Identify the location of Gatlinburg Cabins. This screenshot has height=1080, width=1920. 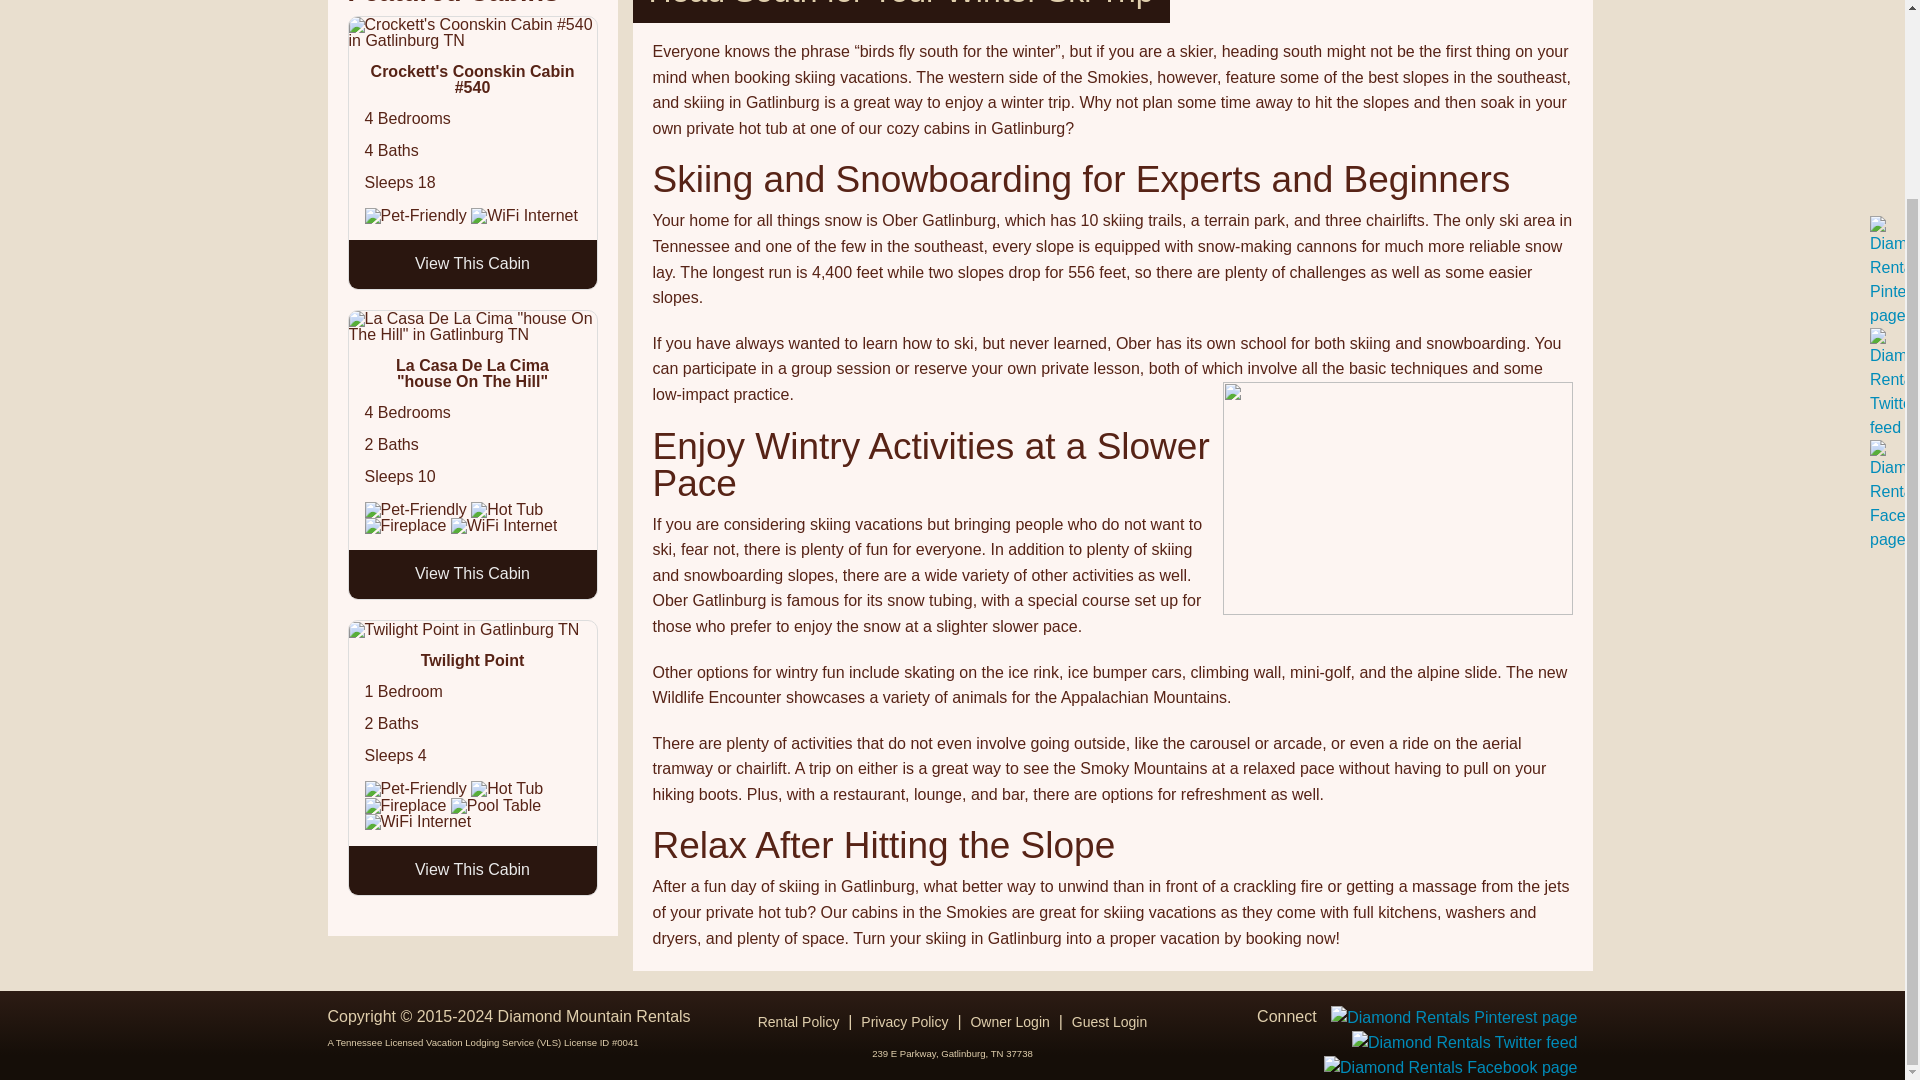
(1318, 234).